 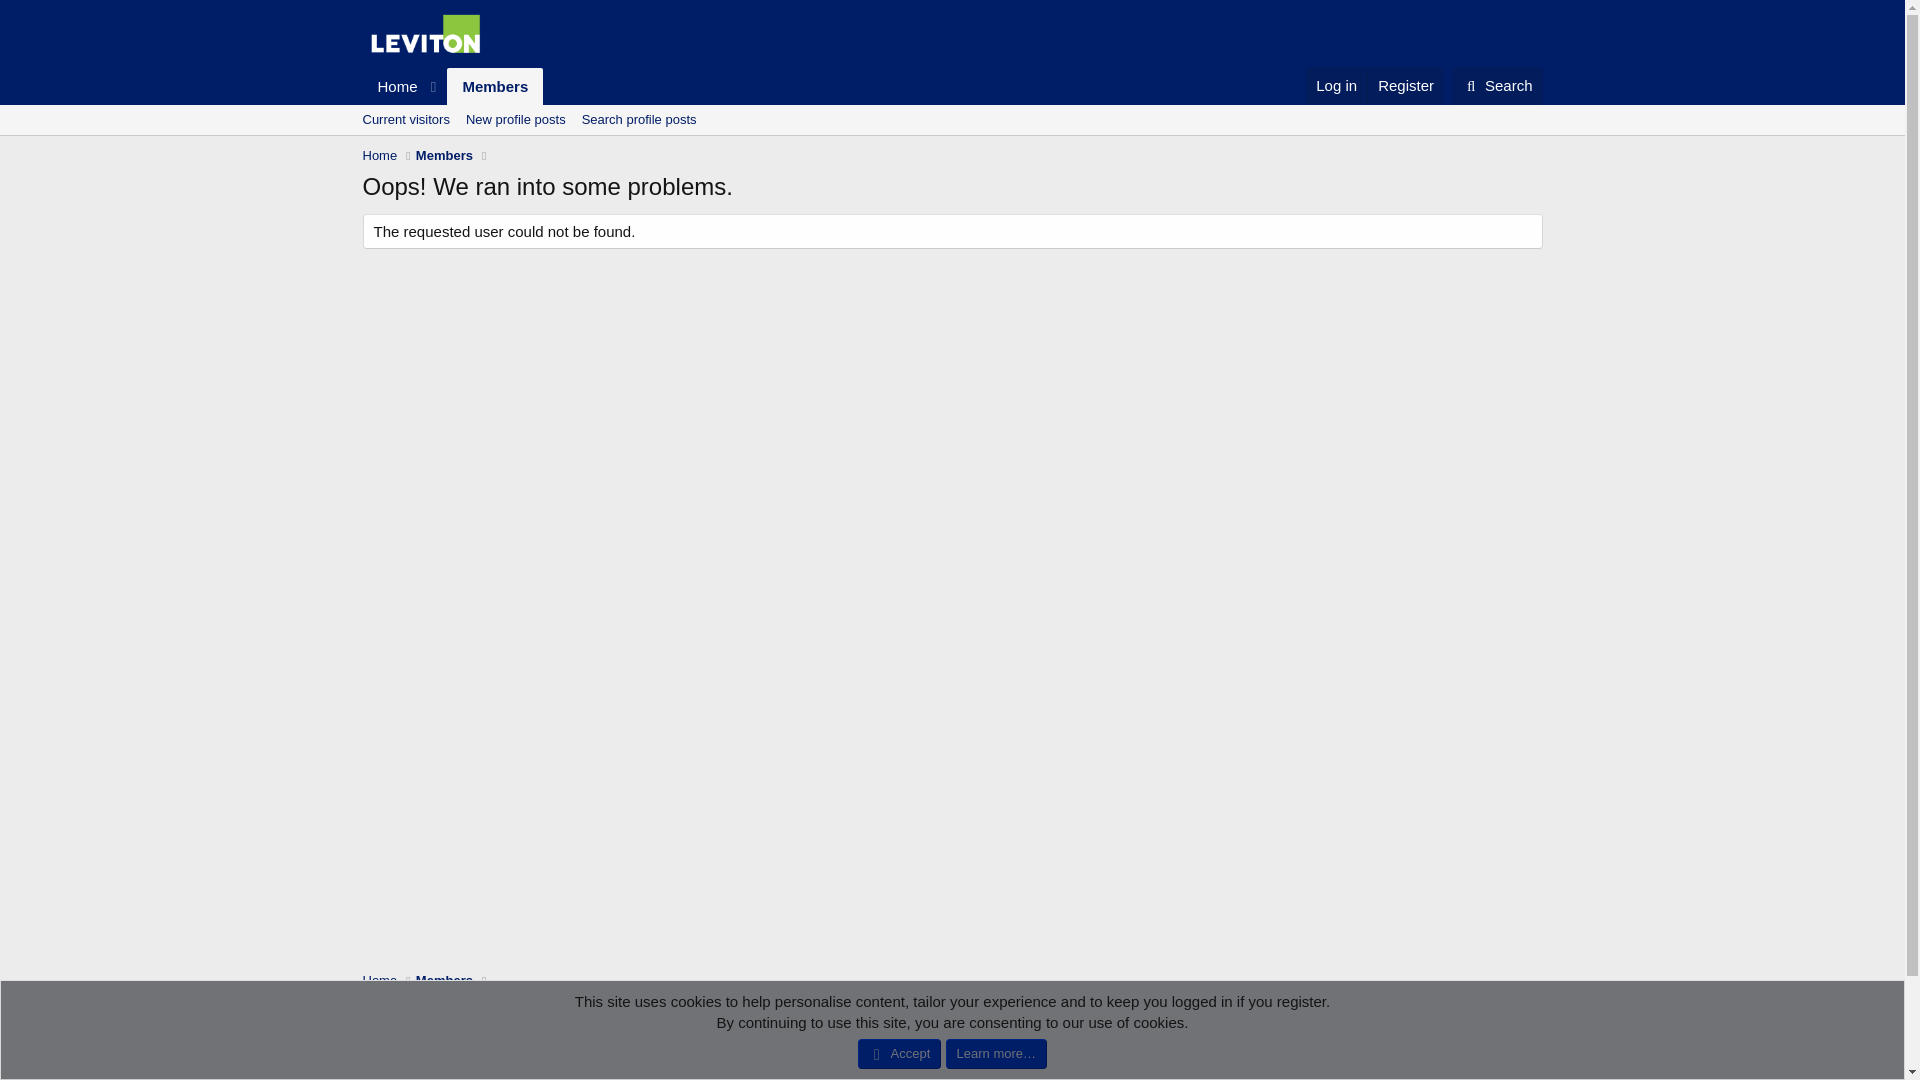 I want to click on Members, so click(x=444, y=980).